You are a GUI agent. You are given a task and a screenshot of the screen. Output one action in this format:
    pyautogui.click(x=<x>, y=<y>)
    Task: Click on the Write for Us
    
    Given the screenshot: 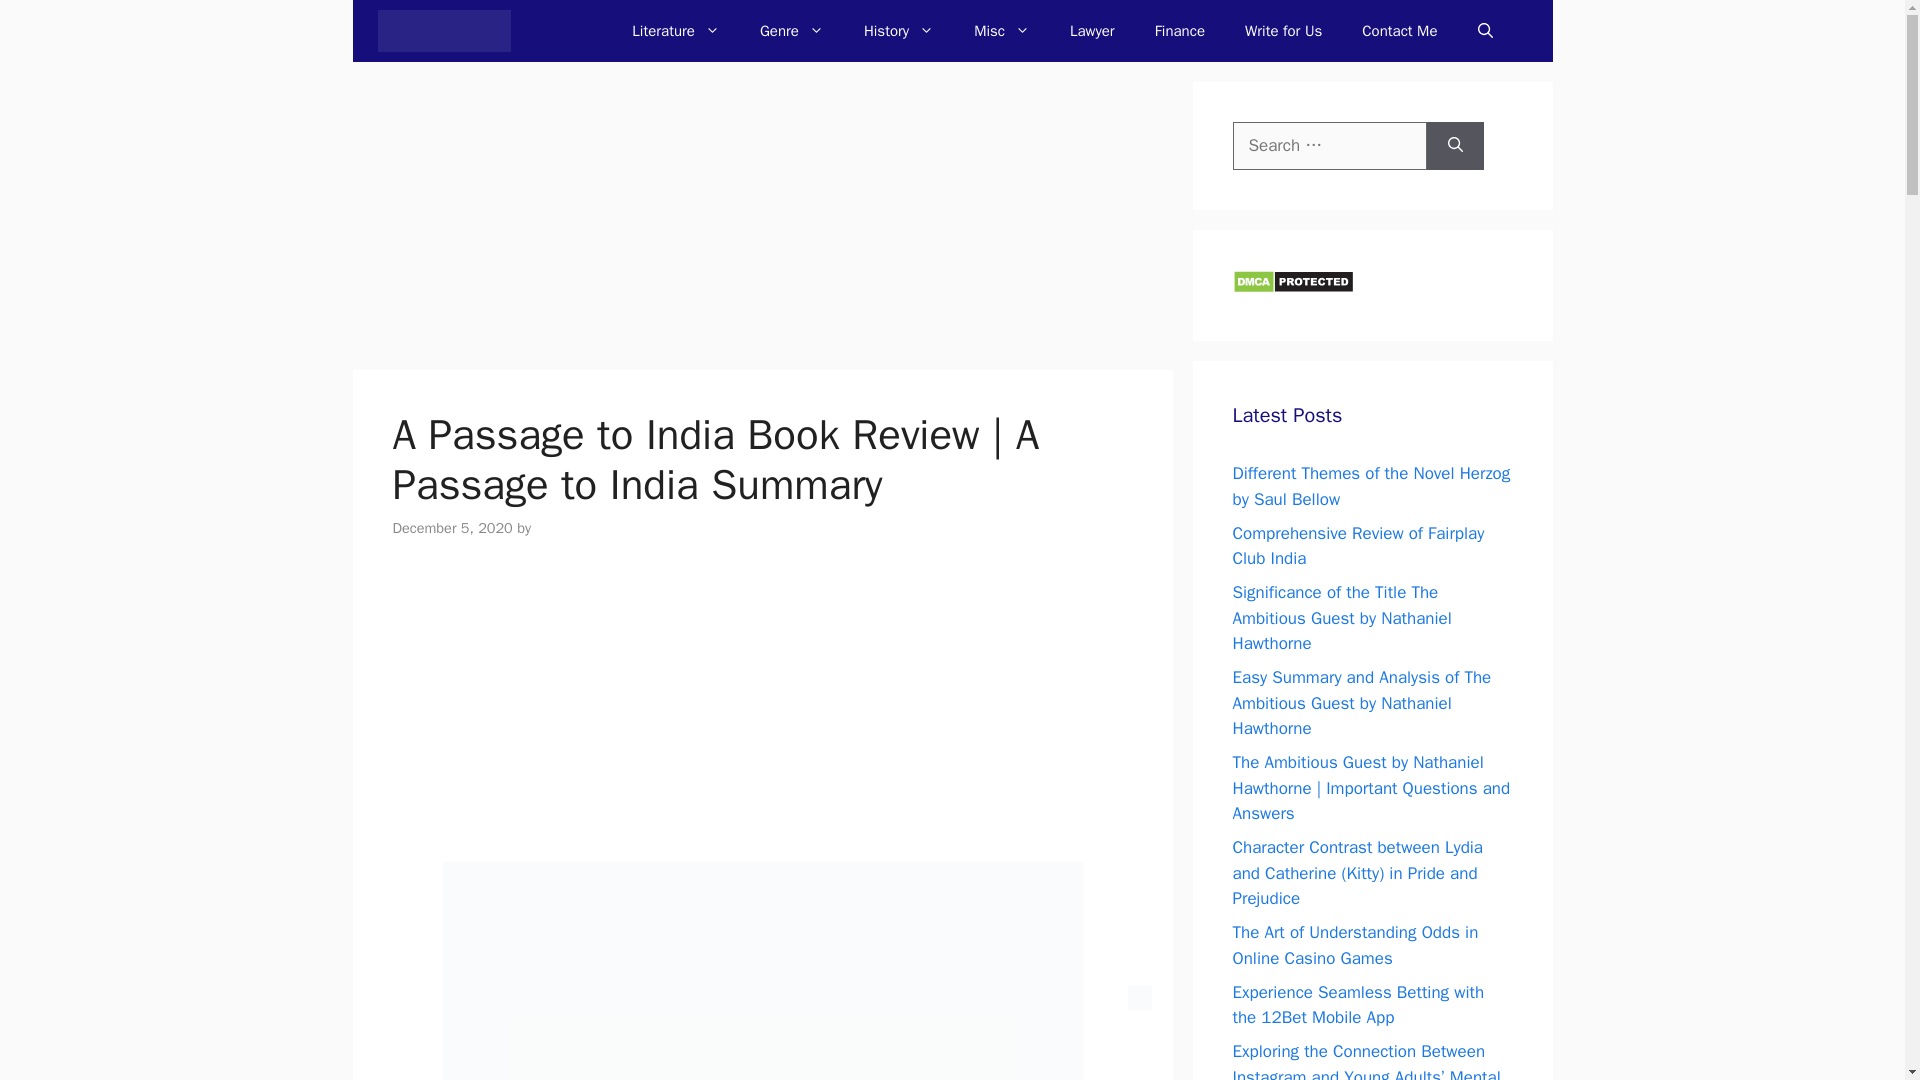 What is the action you would take?
    pyautogui.click(x=1283, y=30)
    